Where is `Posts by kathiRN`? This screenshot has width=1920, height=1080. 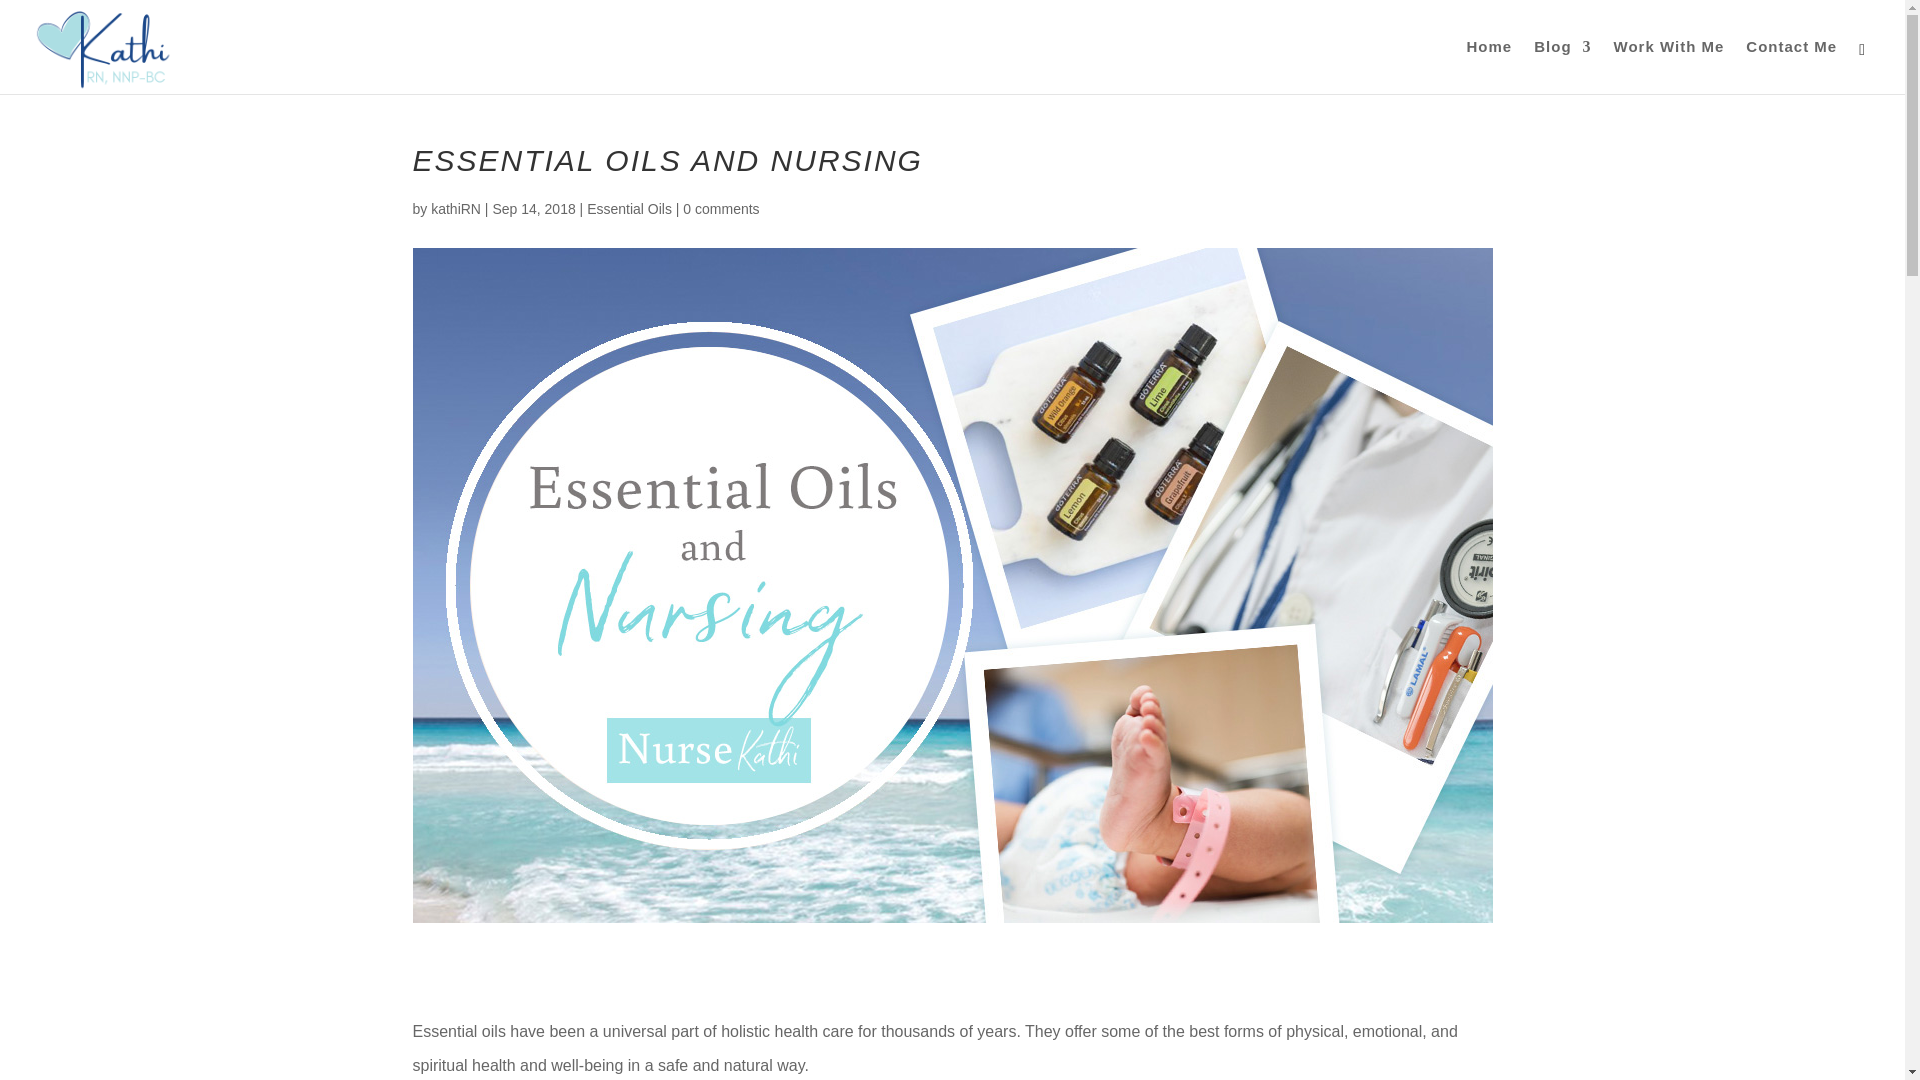
Posts by kathiRN is located at coordinates (456, 208).